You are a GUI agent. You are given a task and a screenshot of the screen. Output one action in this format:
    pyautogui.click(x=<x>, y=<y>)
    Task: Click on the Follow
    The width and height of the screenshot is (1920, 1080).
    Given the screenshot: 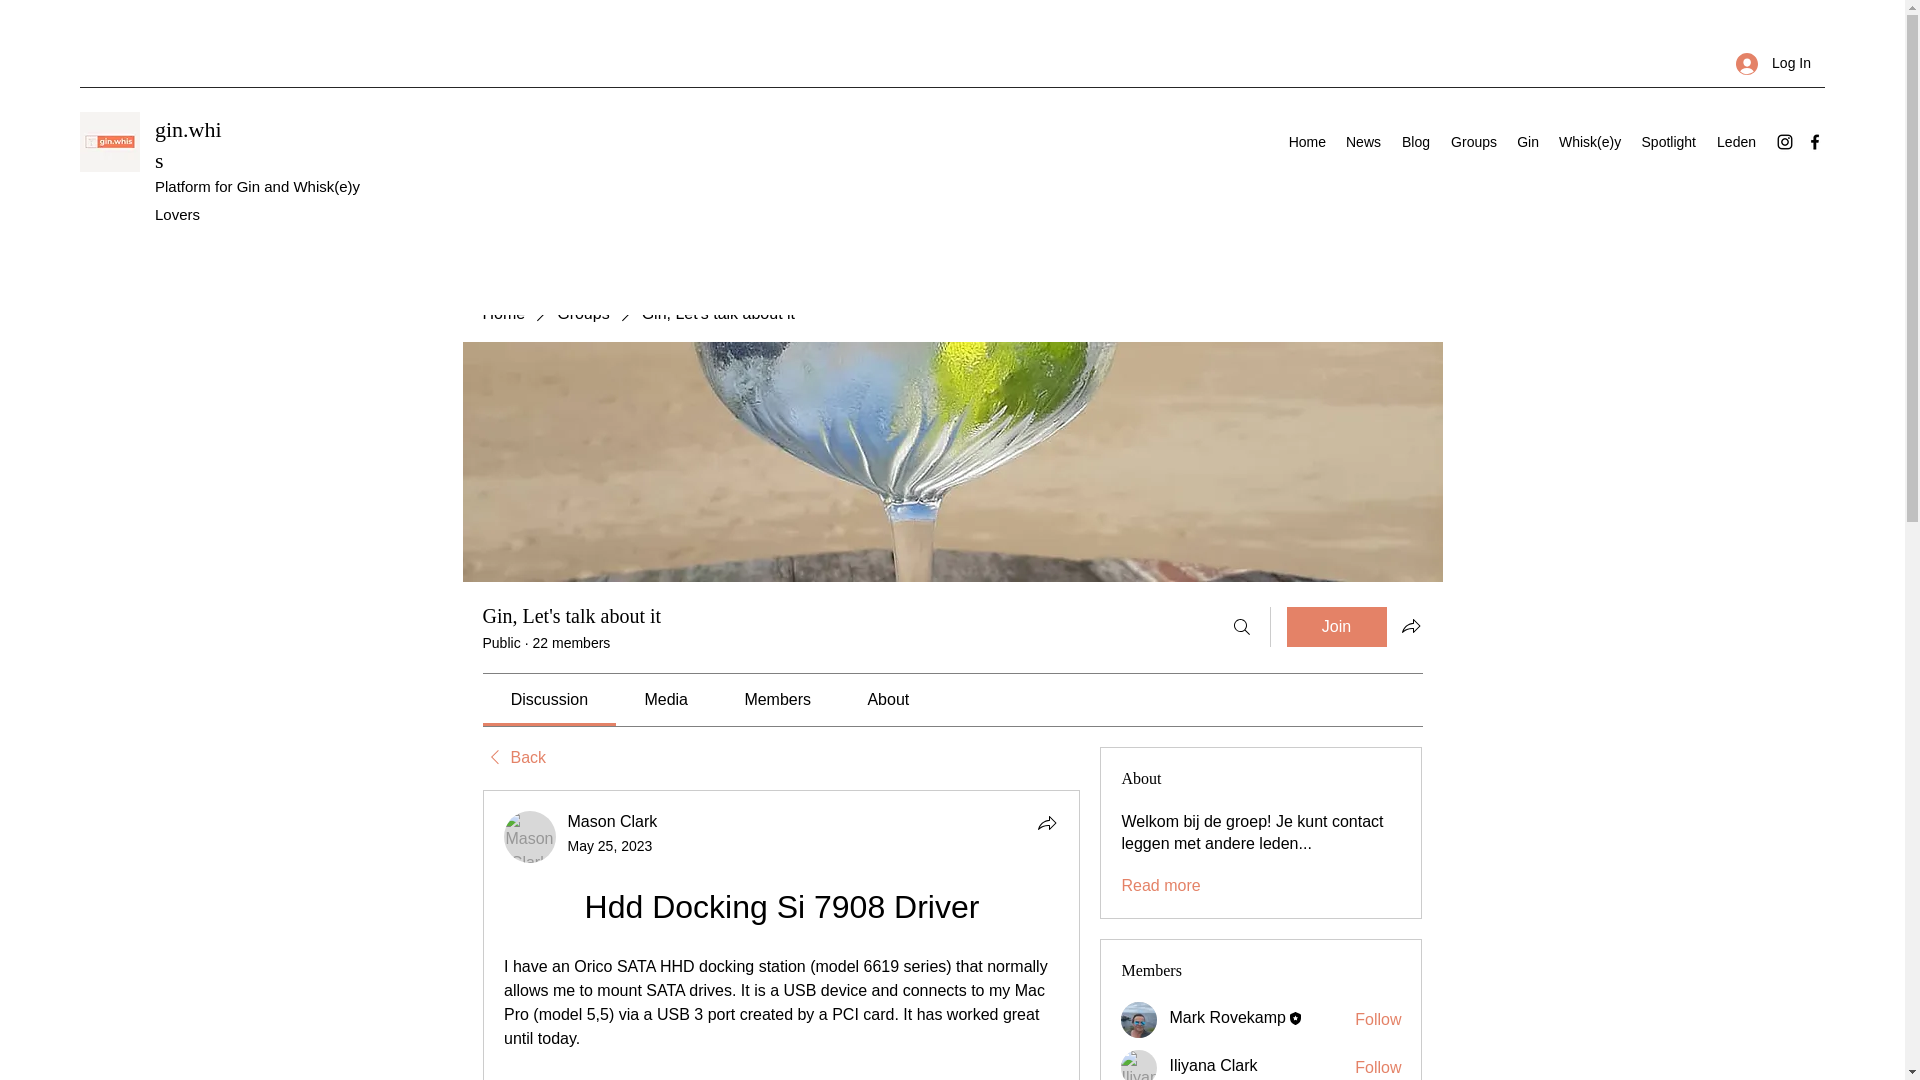 What is the action you would take?
    pyautogui.click(x=1378, y=1020)
    